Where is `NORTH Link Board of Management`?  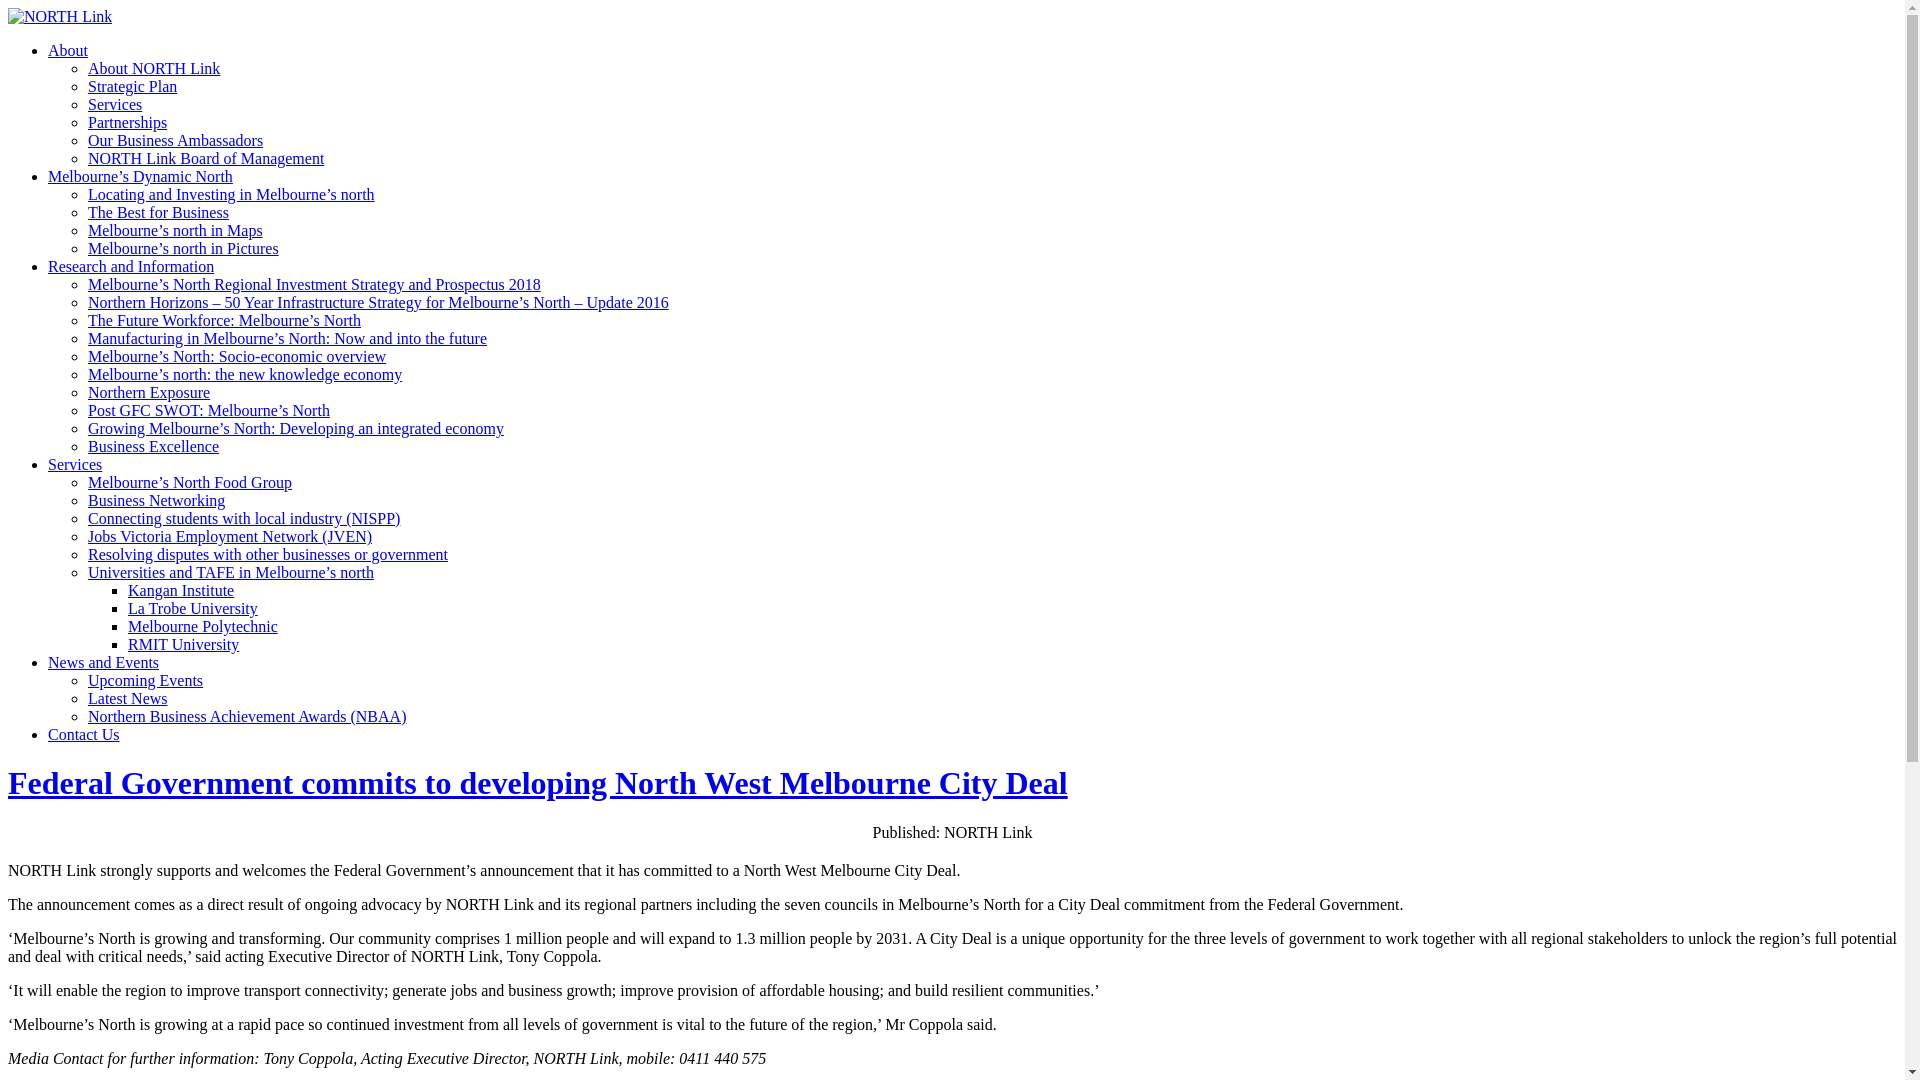
NORTH Link Board of Management is located at coordinates (206, 158).